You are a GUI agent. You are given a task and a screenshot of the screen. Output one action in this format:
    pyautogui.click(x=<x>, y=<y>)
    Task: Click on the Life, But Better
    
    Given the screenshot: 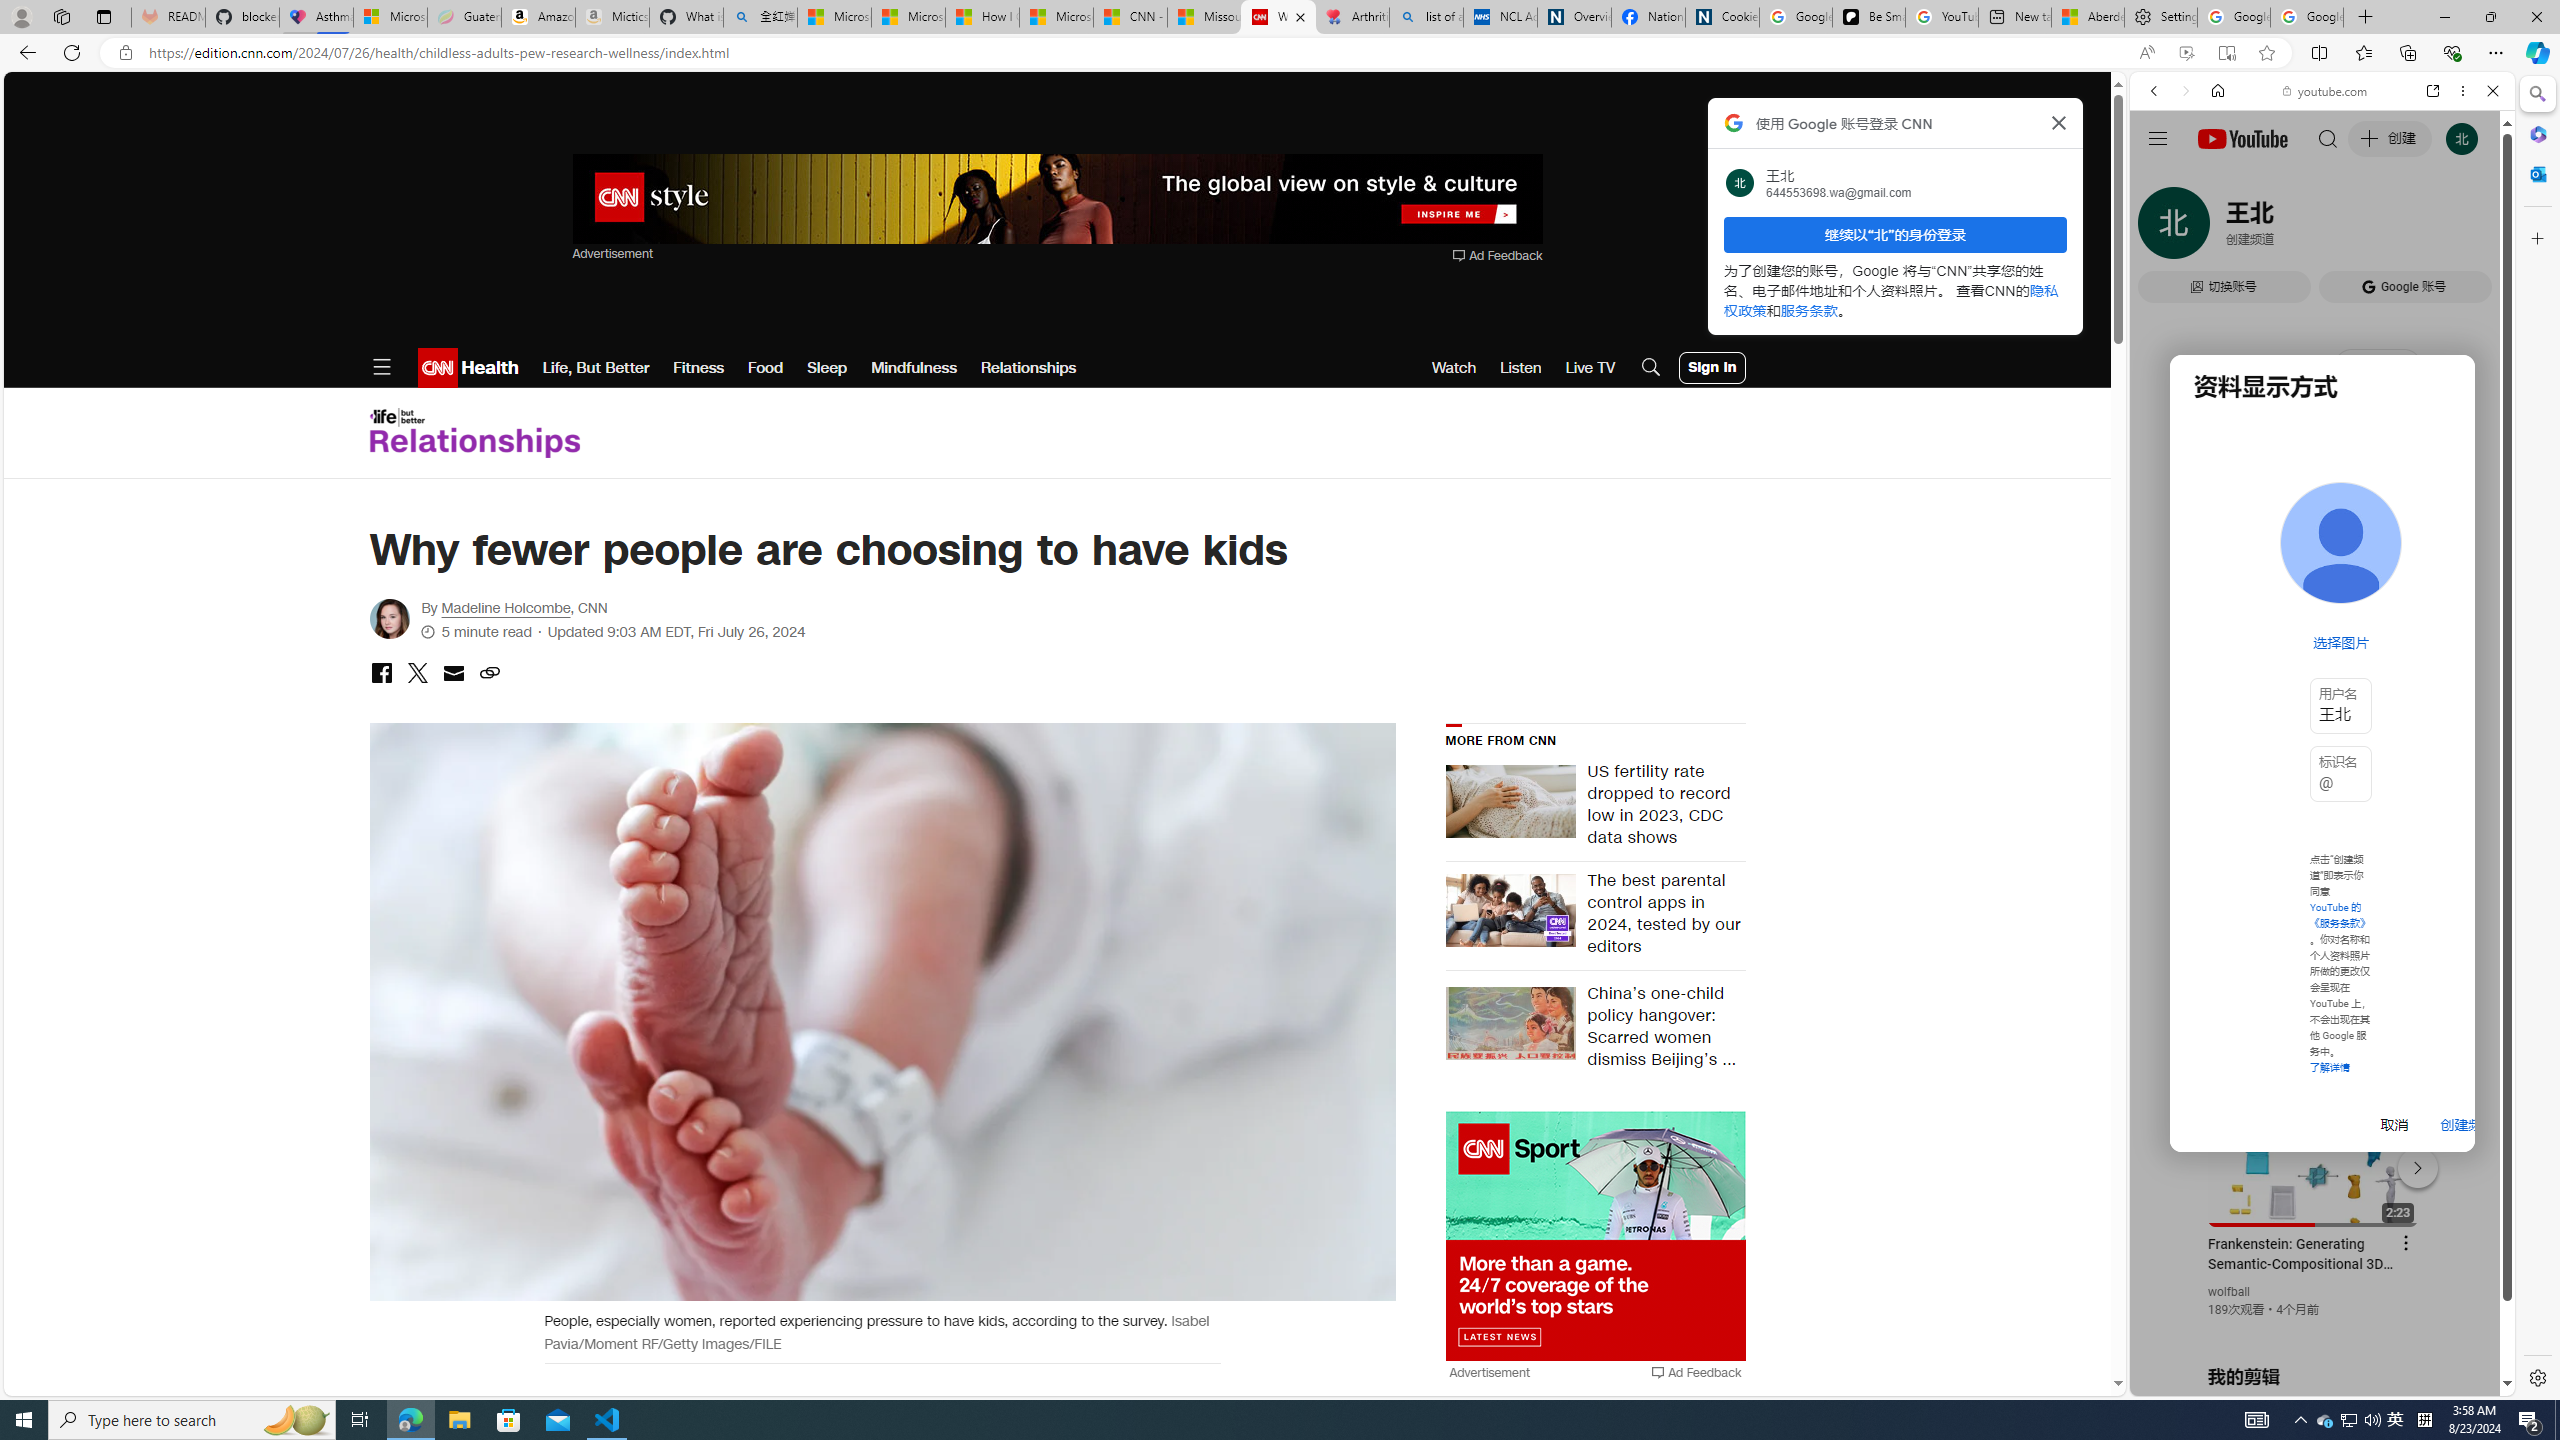 What is the action you would take?
    pyautogui.click(x=596, y=368)
    